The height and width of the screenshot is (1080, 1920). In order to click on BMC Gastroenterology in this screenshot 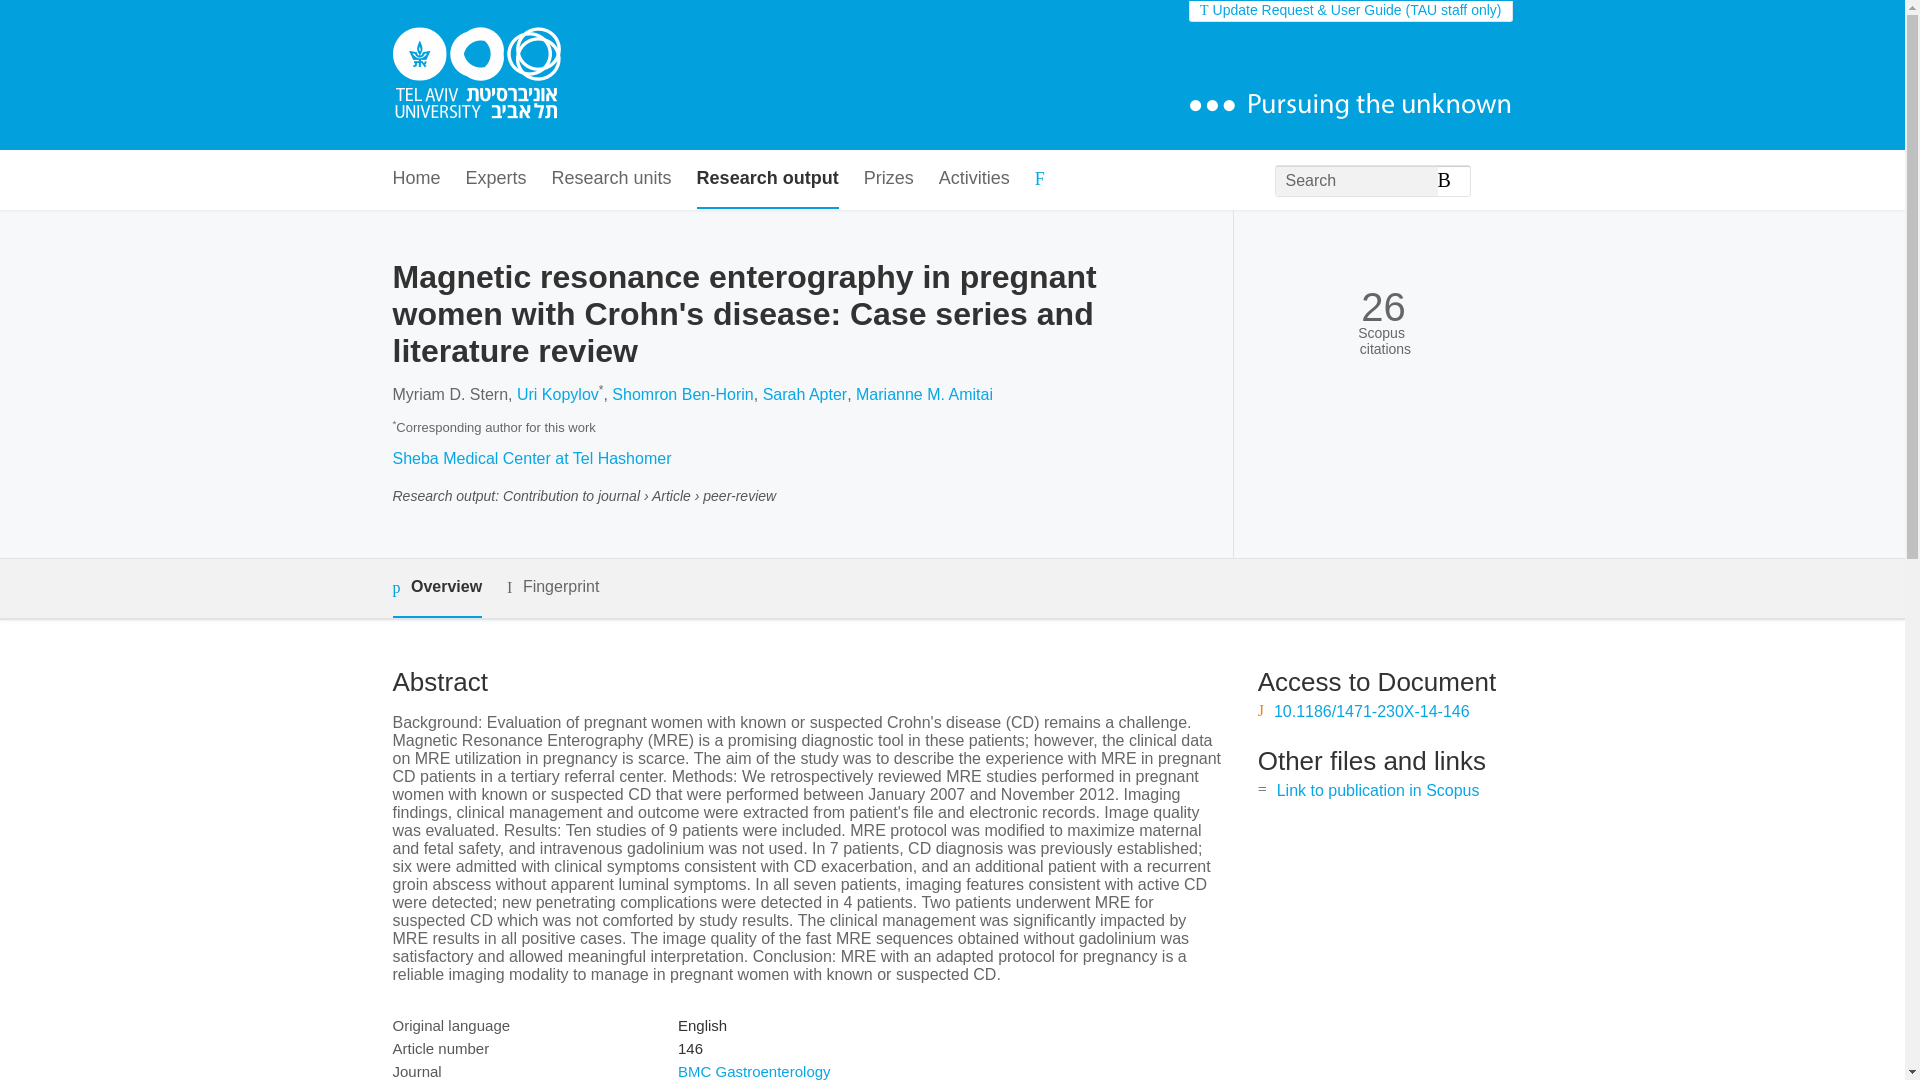, I will do `click(754, 1071)`.